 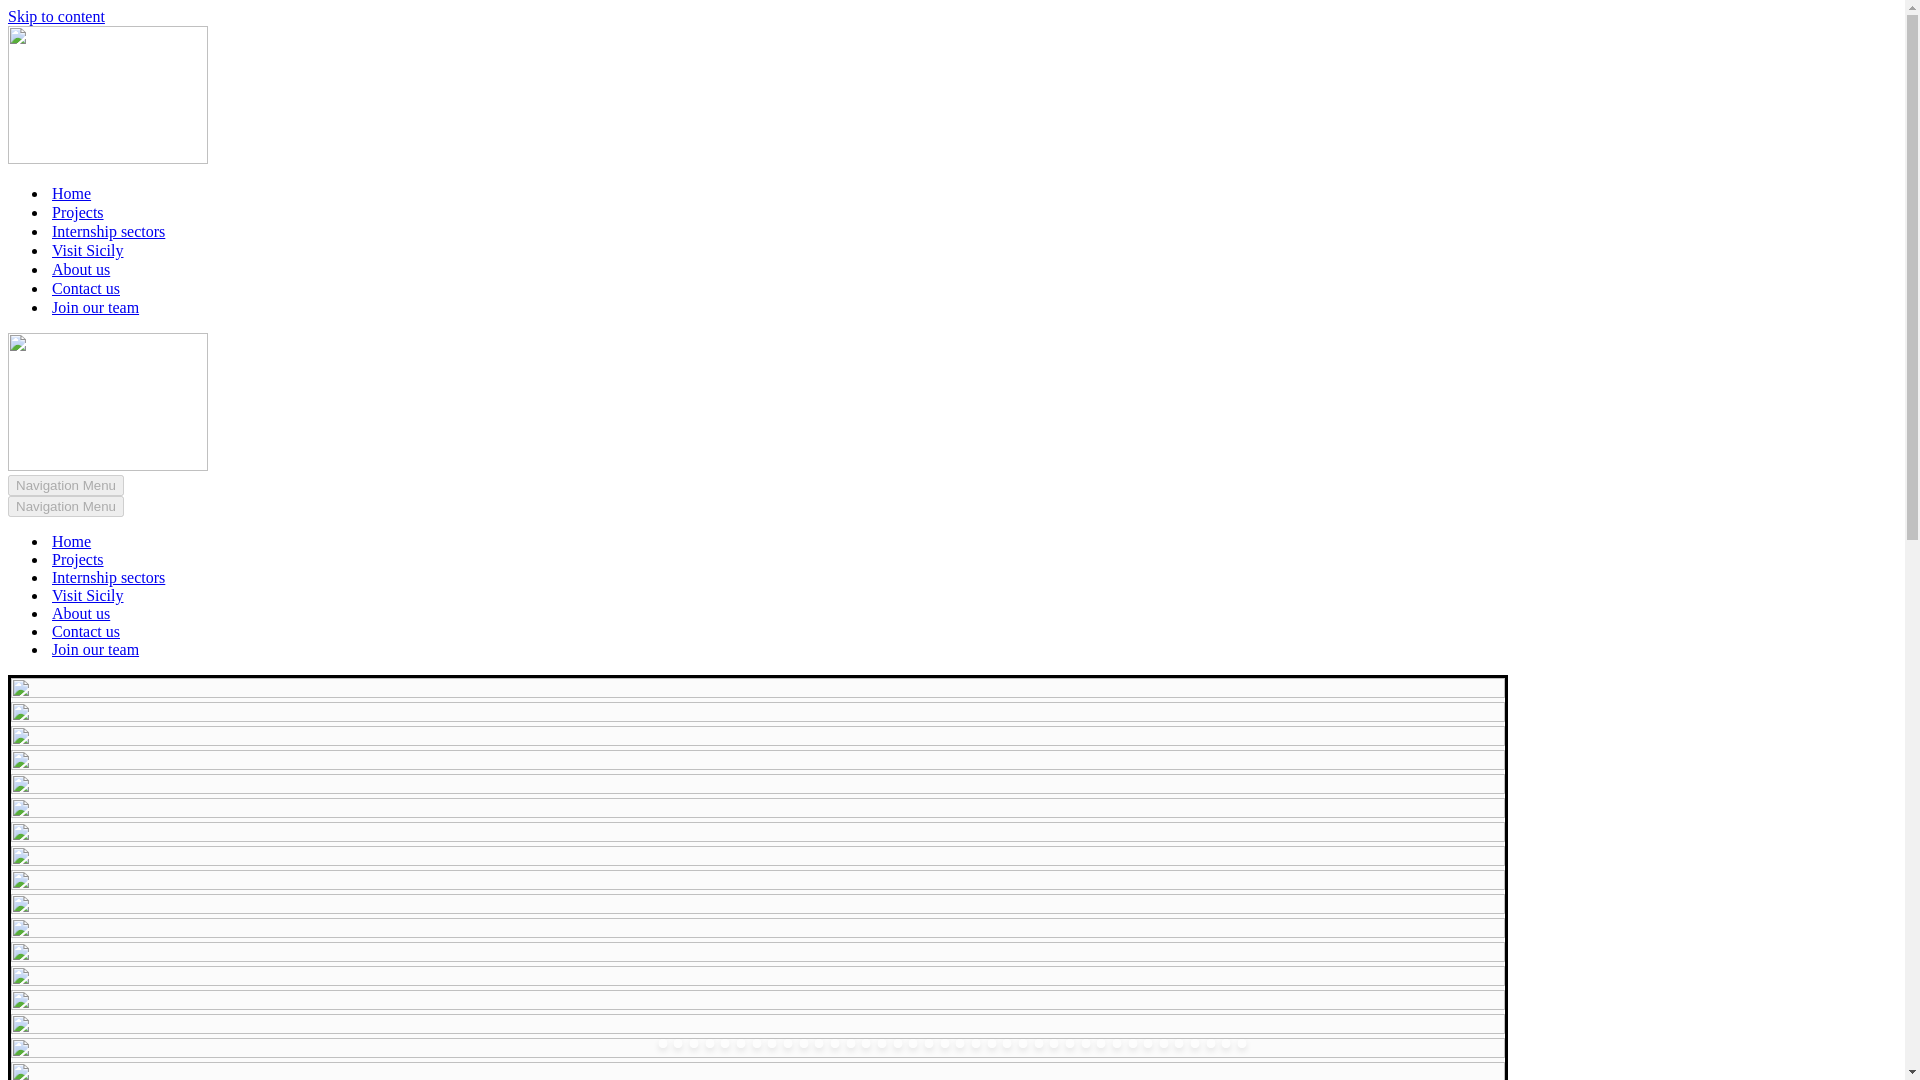 I want to click on Skip to content, so click(x=56, y=16).